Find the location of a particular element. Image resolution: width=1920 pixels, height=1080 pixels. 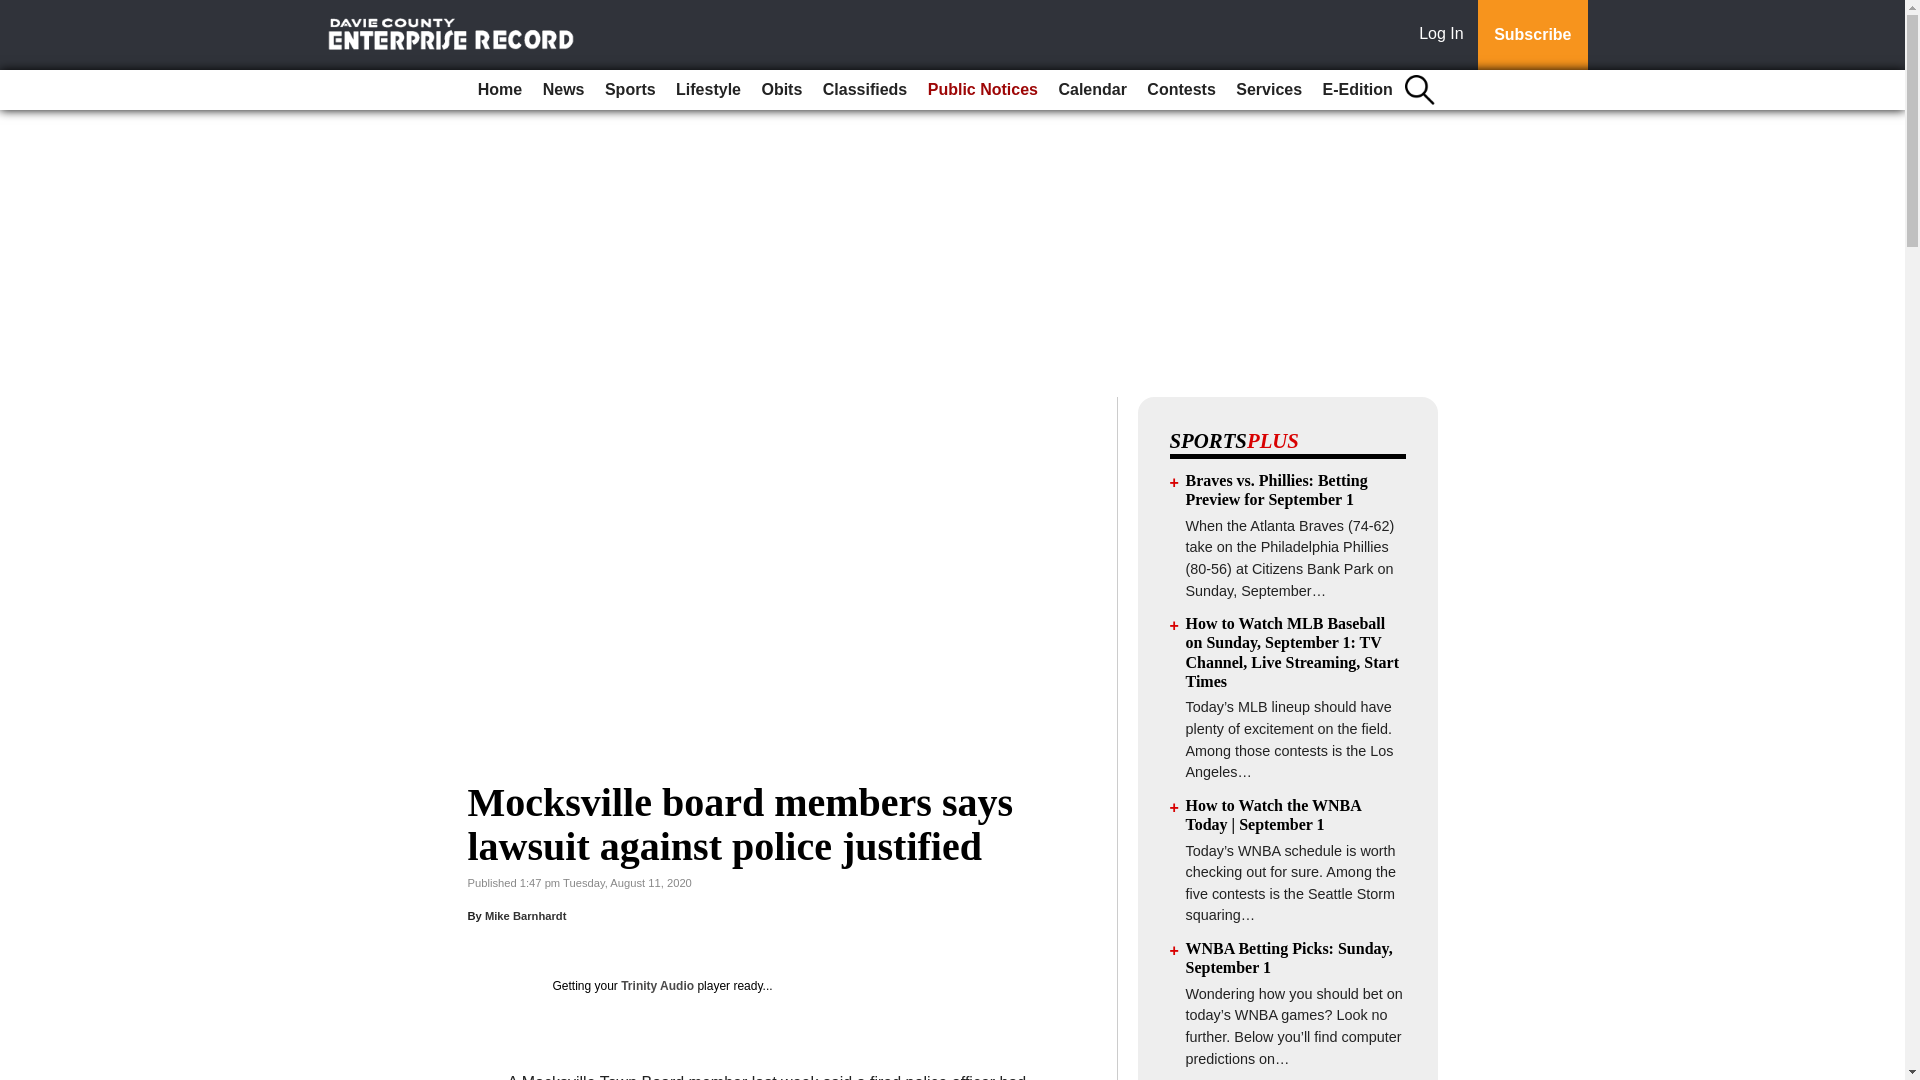

Calendar is located at coordinates (1092, 90).